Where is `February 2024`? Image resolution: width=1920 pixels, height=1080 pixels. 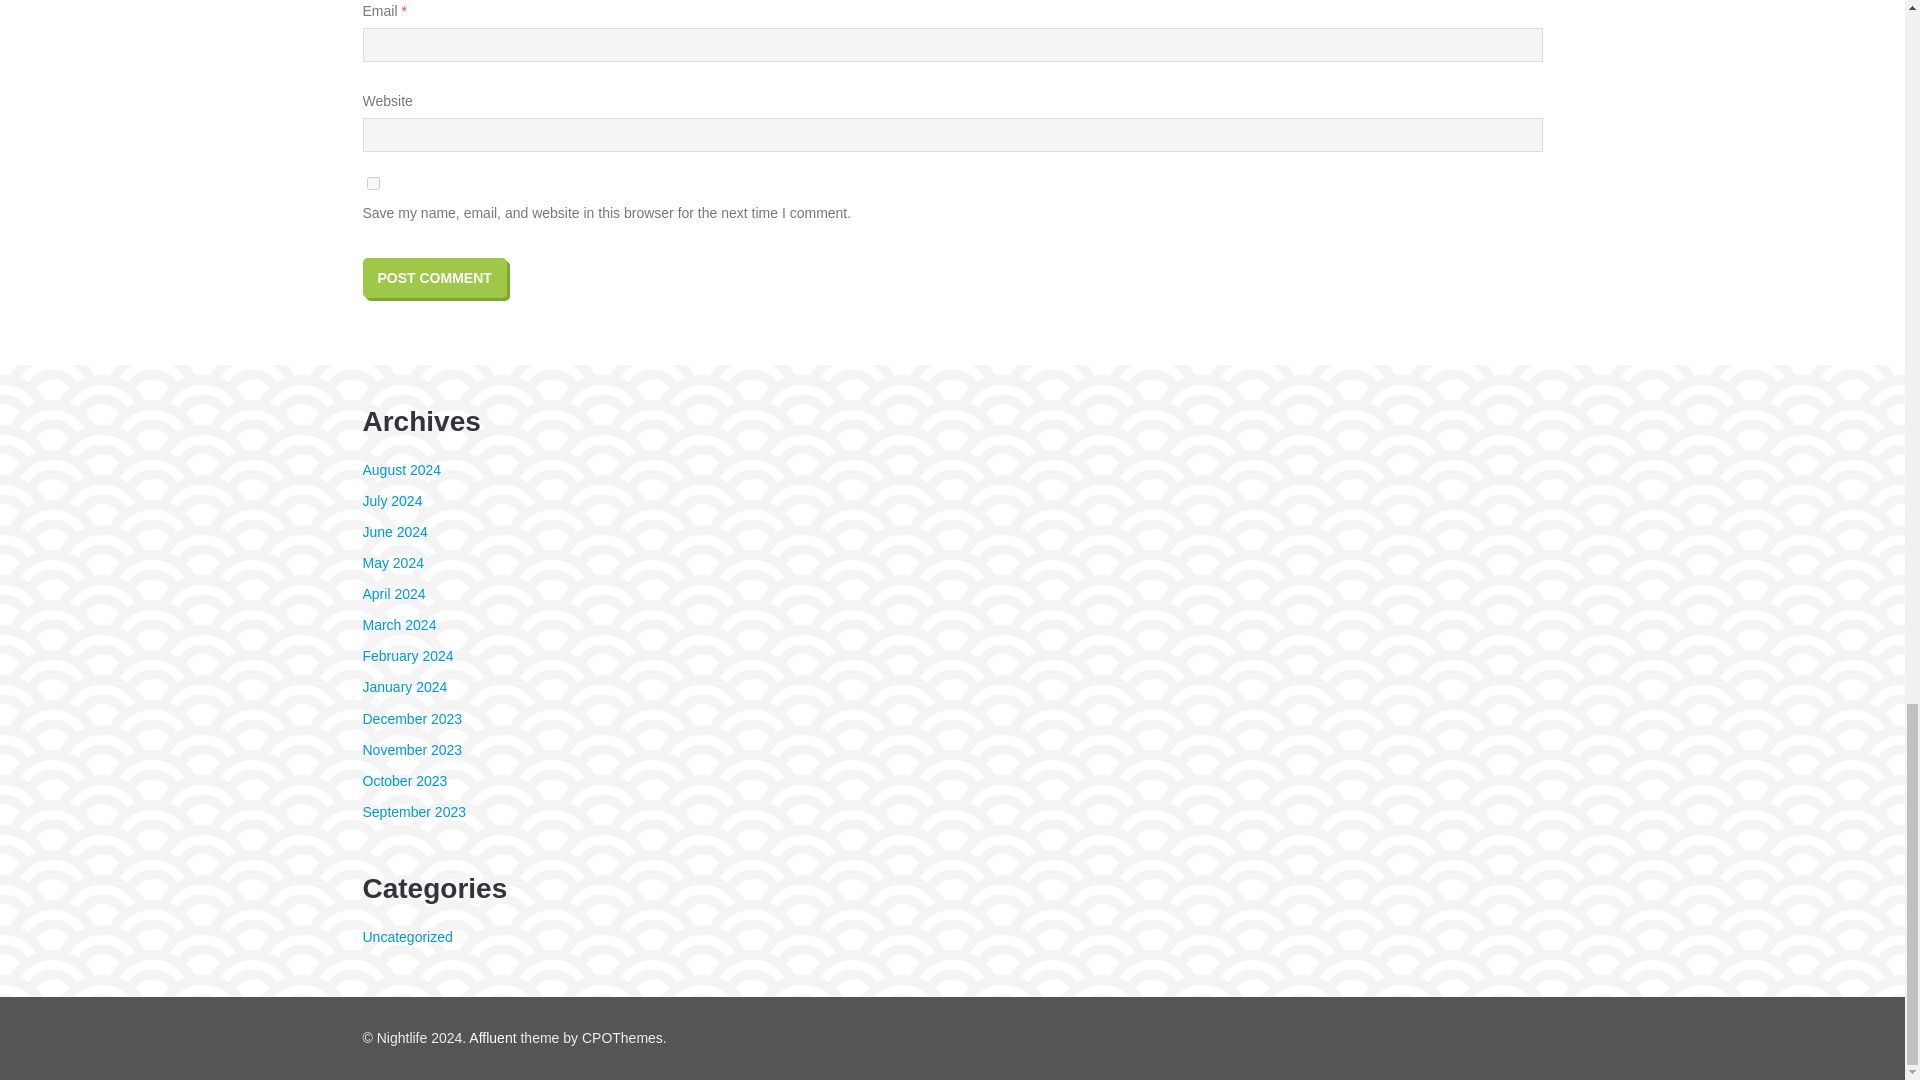
February 2024 is located at coordinates (408, 656).